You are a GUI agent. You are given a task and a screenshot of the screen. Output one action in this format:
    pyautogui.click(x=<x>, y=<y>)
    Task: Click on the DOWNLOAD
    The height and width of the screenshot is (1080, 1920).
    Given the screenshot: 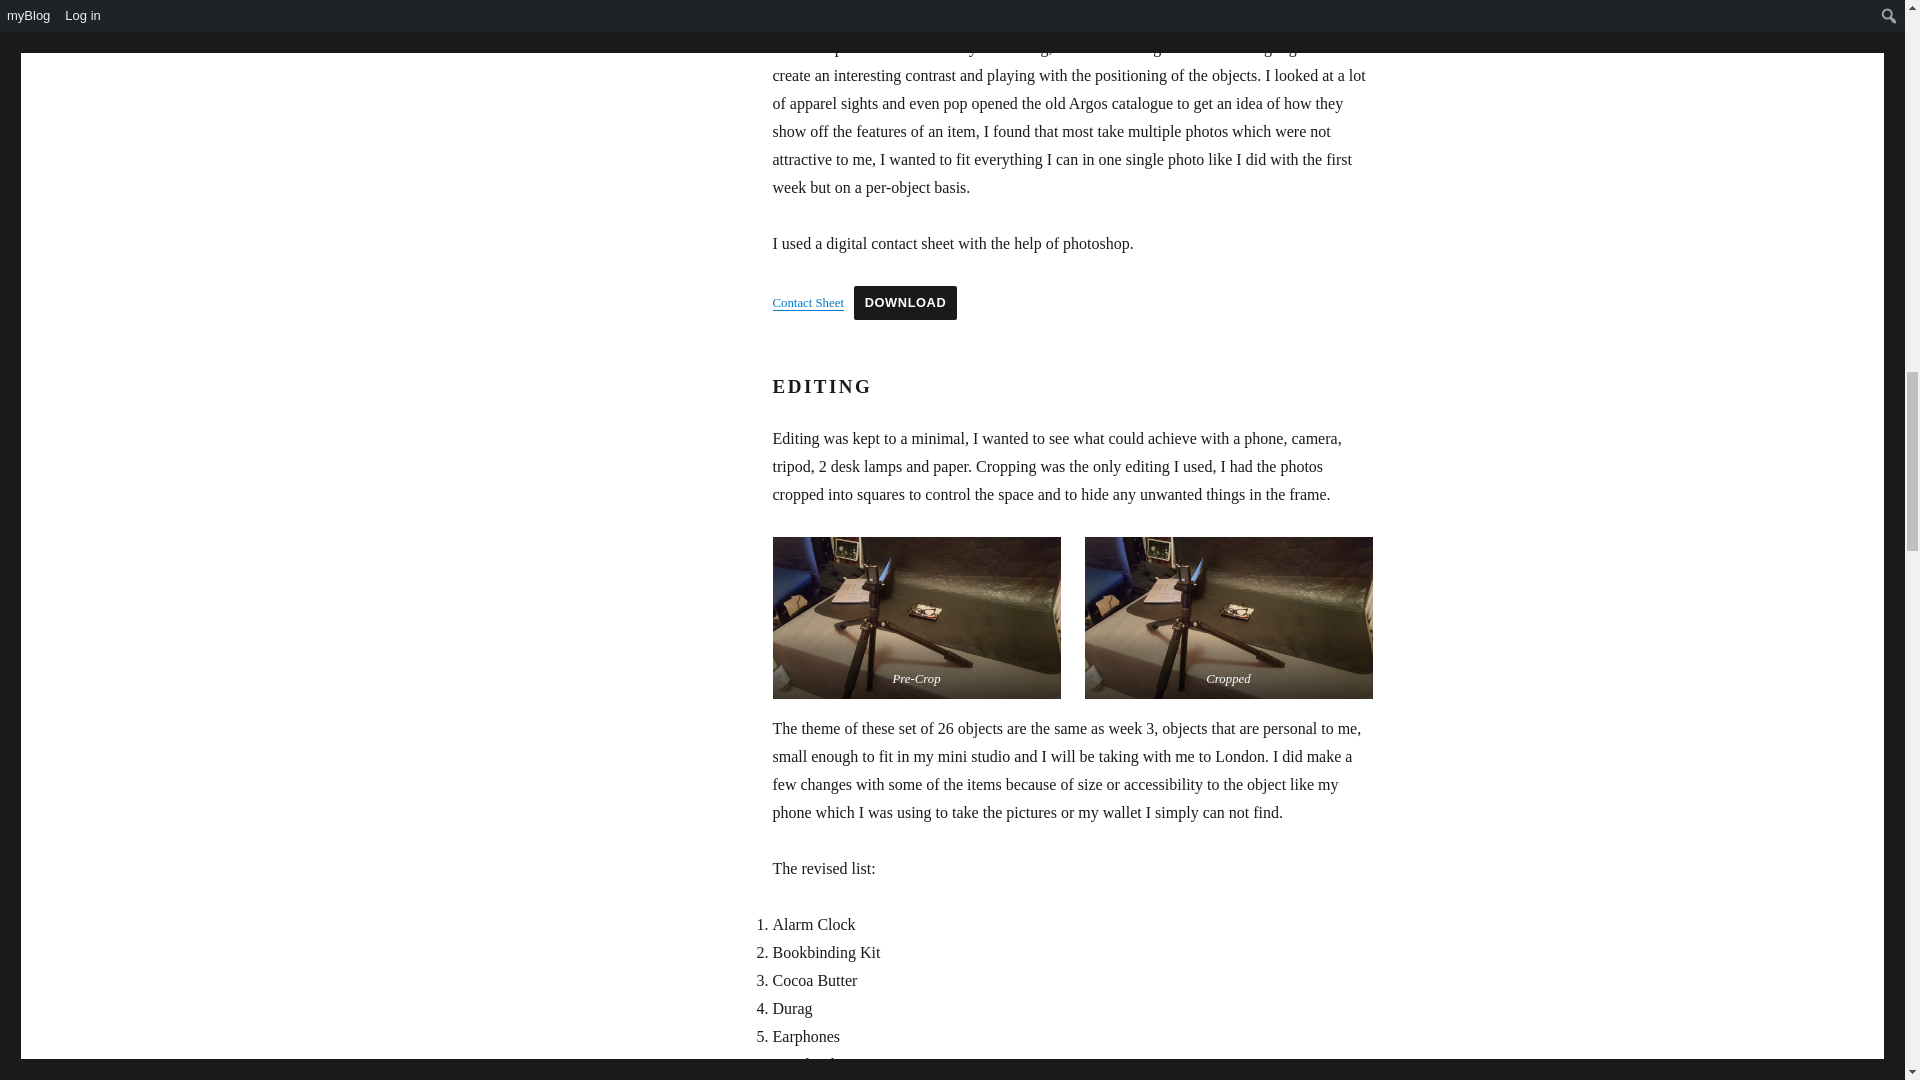 What is the action you would take?
    pyautogui.click(x=906, y=302)
    